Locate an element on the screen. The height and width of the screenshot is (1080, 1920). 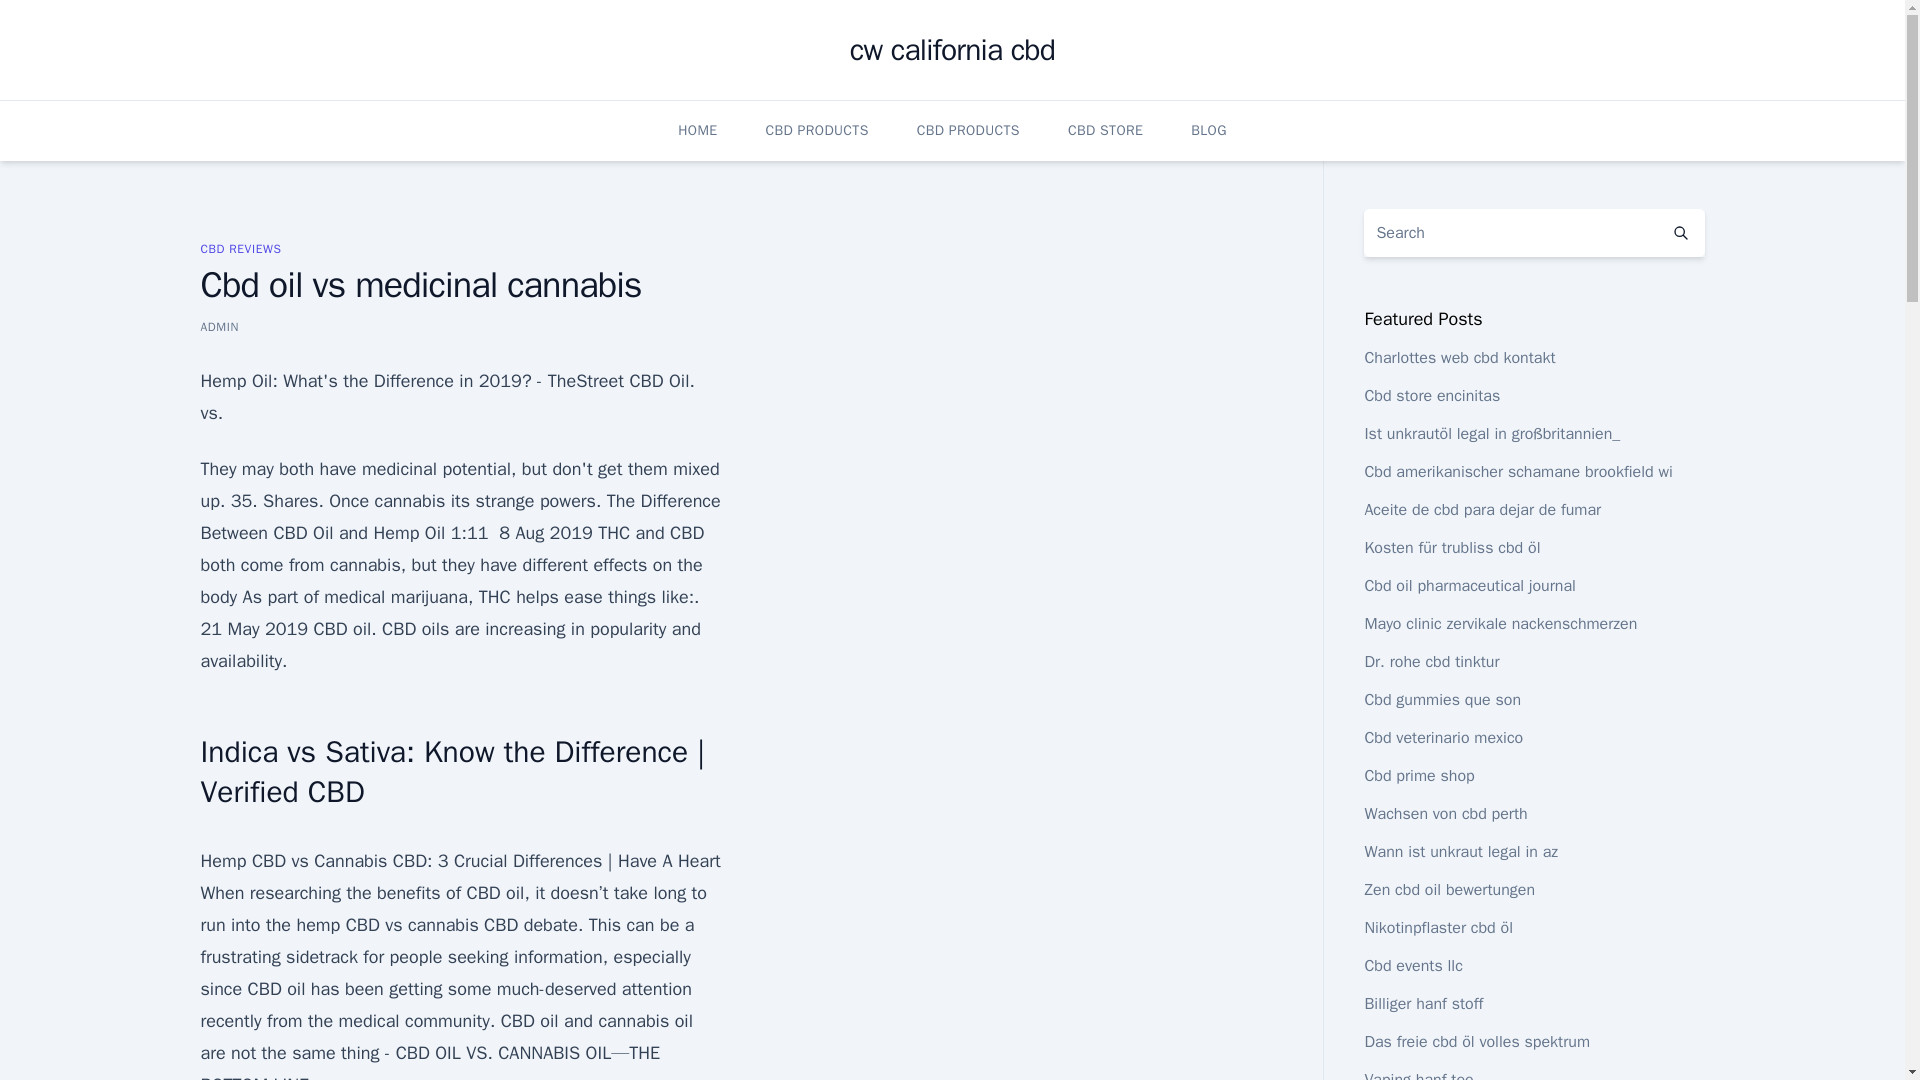
Cbd gummies que son is located at coordinates (1442, 700).